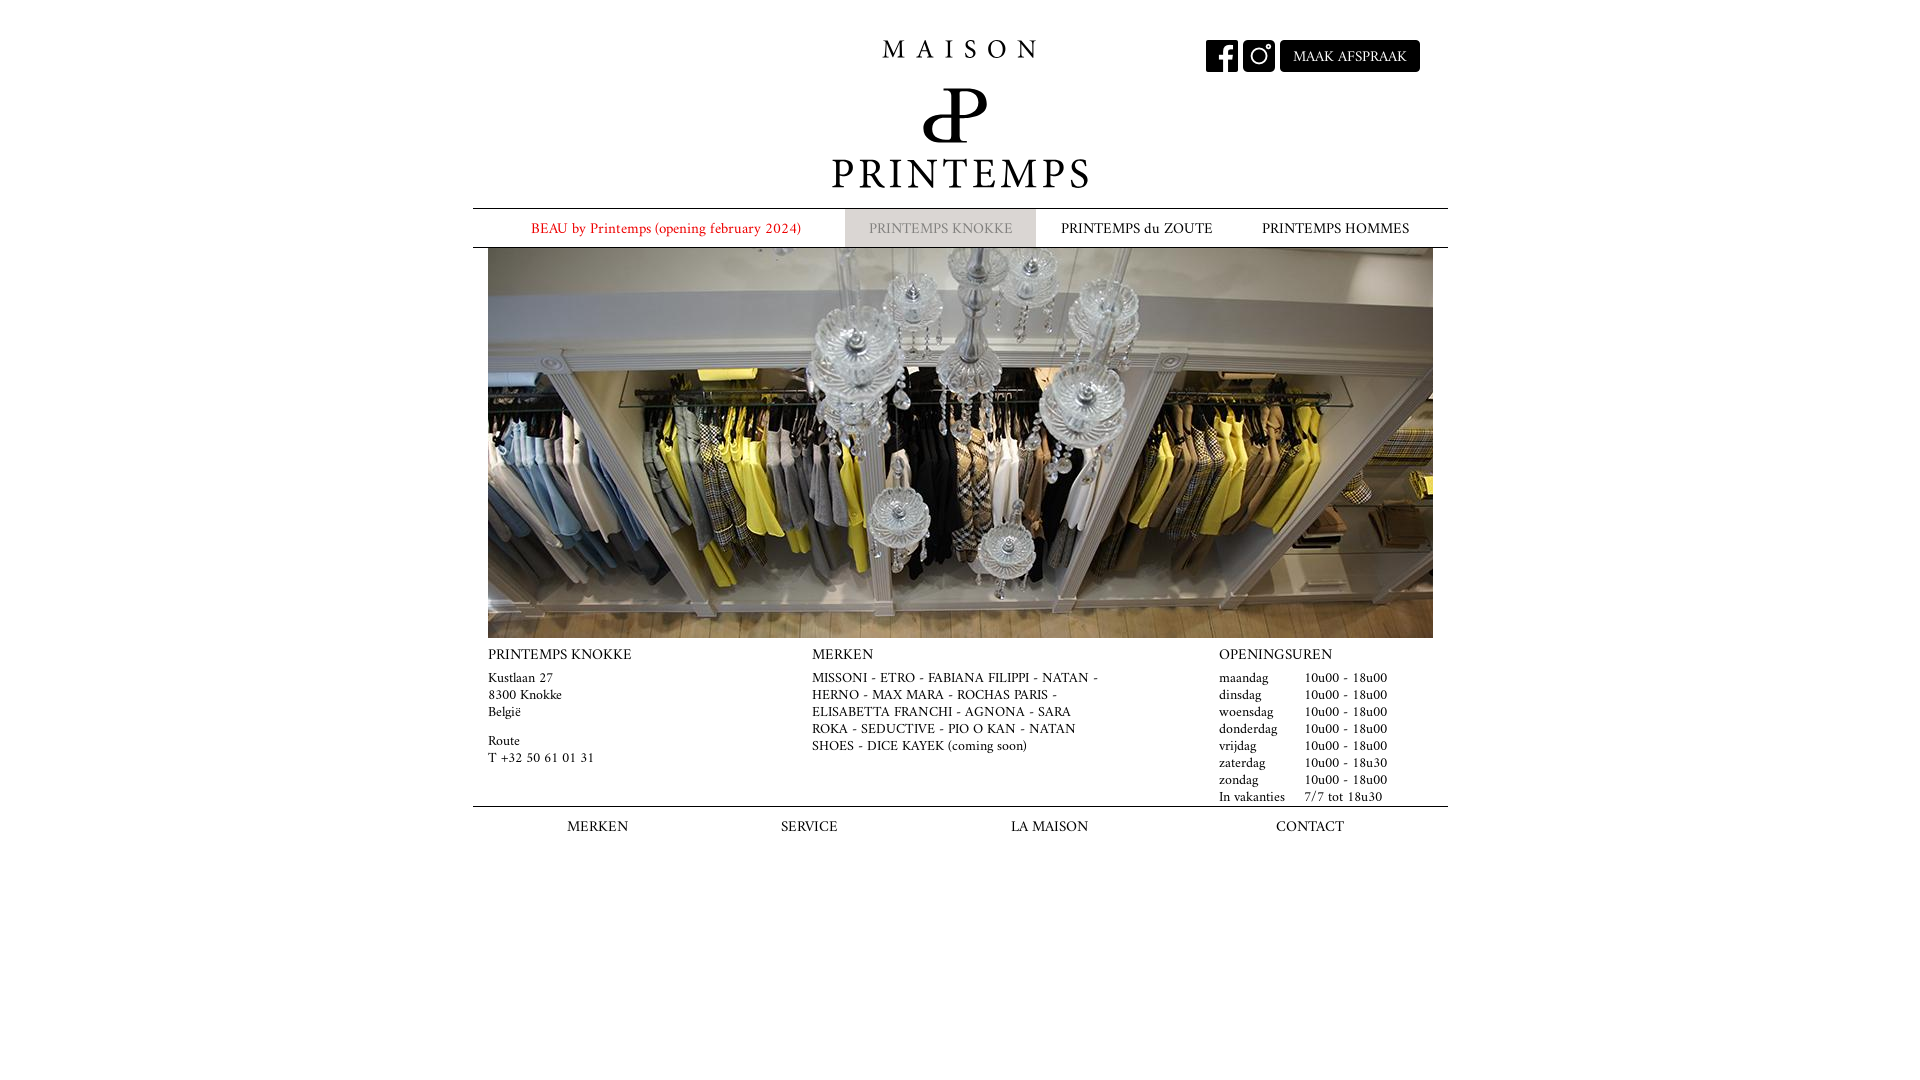 The width and height of the screenshot is (1920, 1080). I want to click on PRINTEMPS du ZOUTE, so click(1136, 228).